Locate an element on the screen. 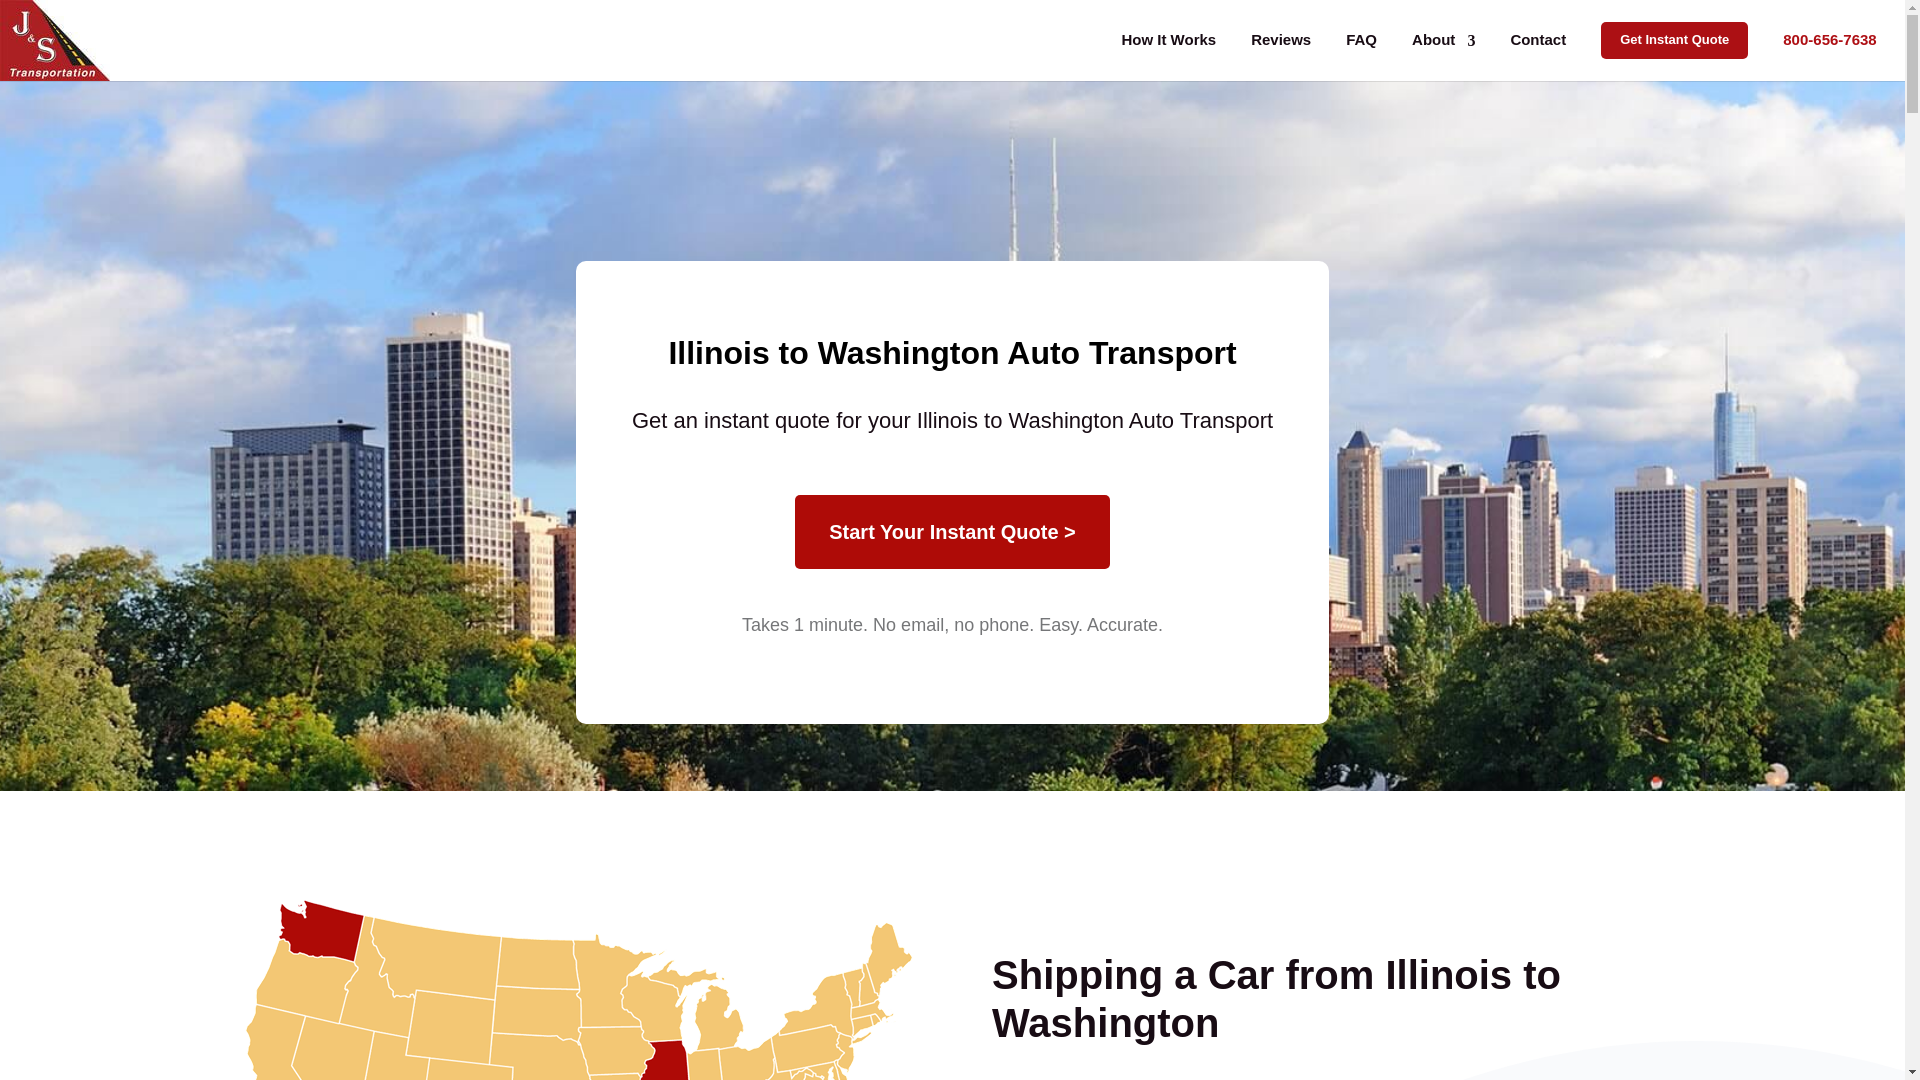 This screenshot has height=1080, width=1920. 800-656-7638 is located at coordinates (1829, 40).